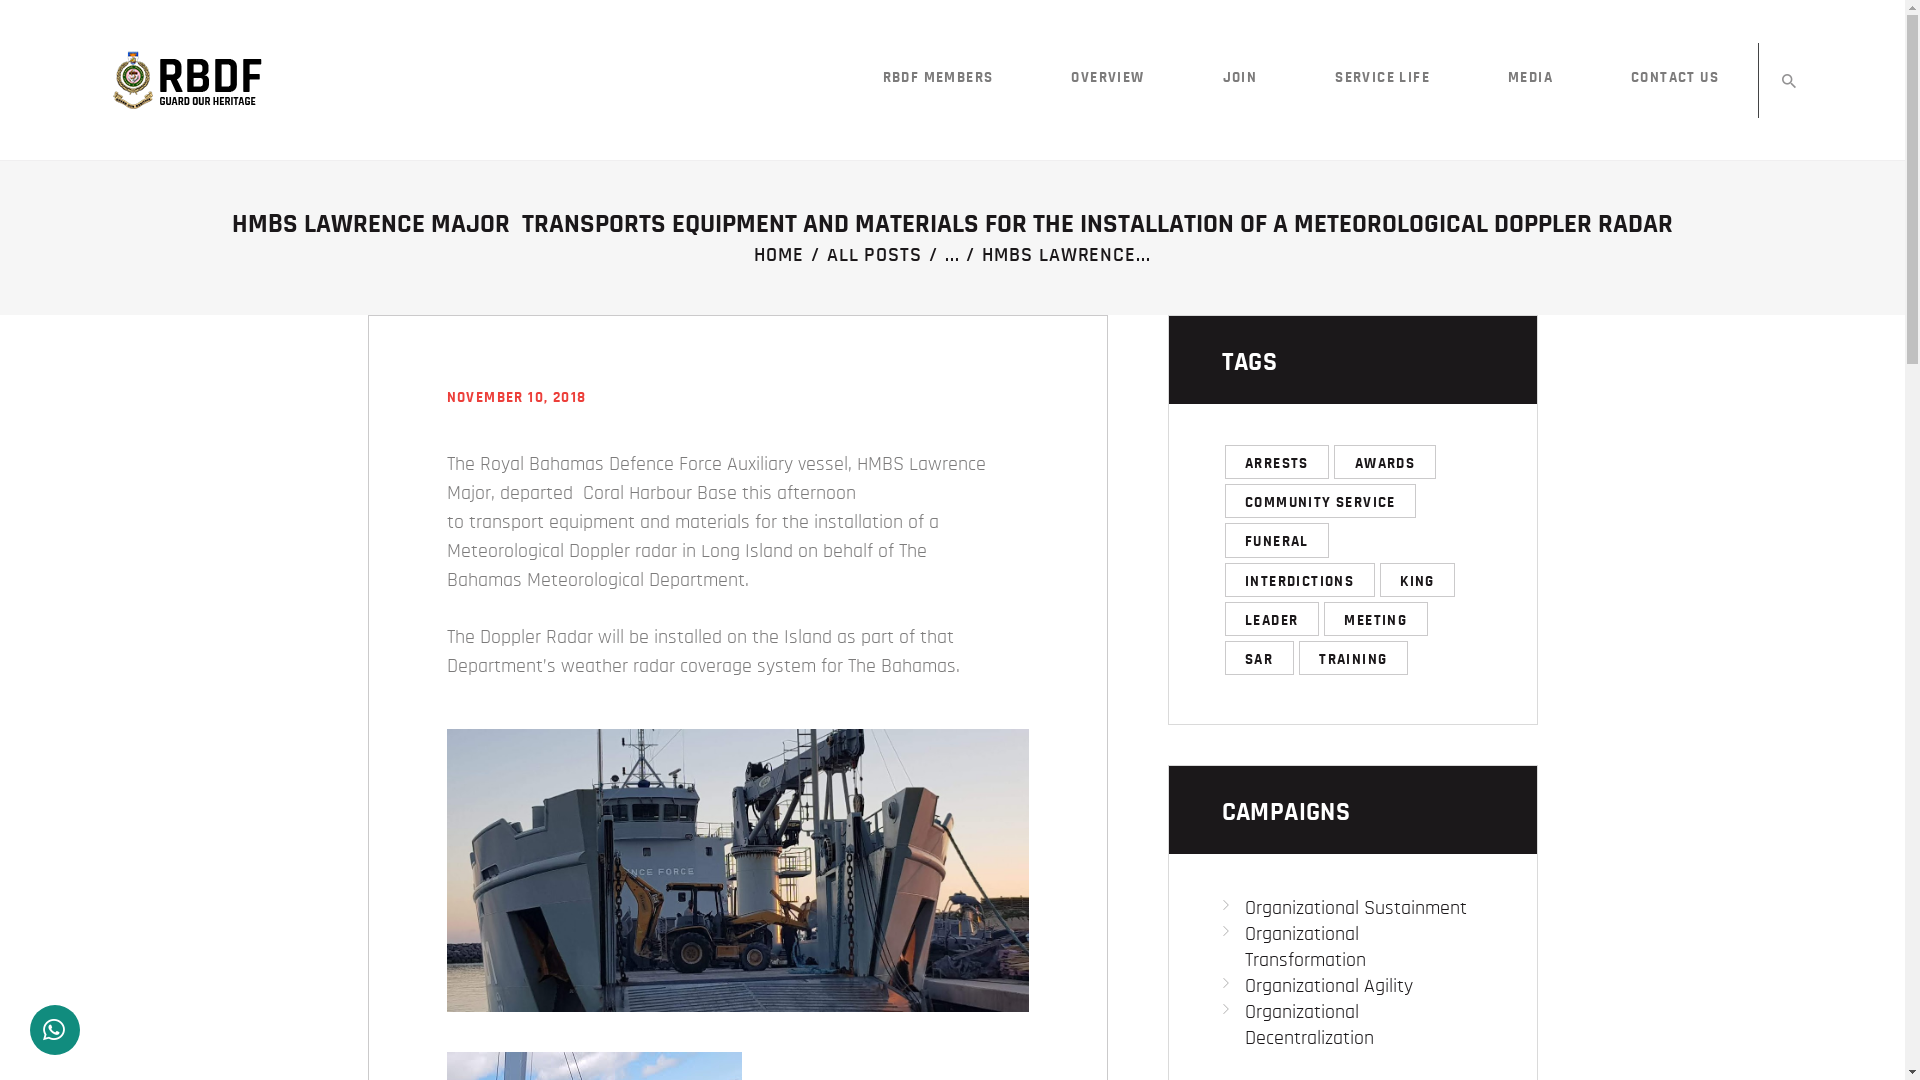 The image size is (1920, 1080). Describe the element at coordinates (1304, 947) in the screenshot. I see `Organizational Transformation` at that location.